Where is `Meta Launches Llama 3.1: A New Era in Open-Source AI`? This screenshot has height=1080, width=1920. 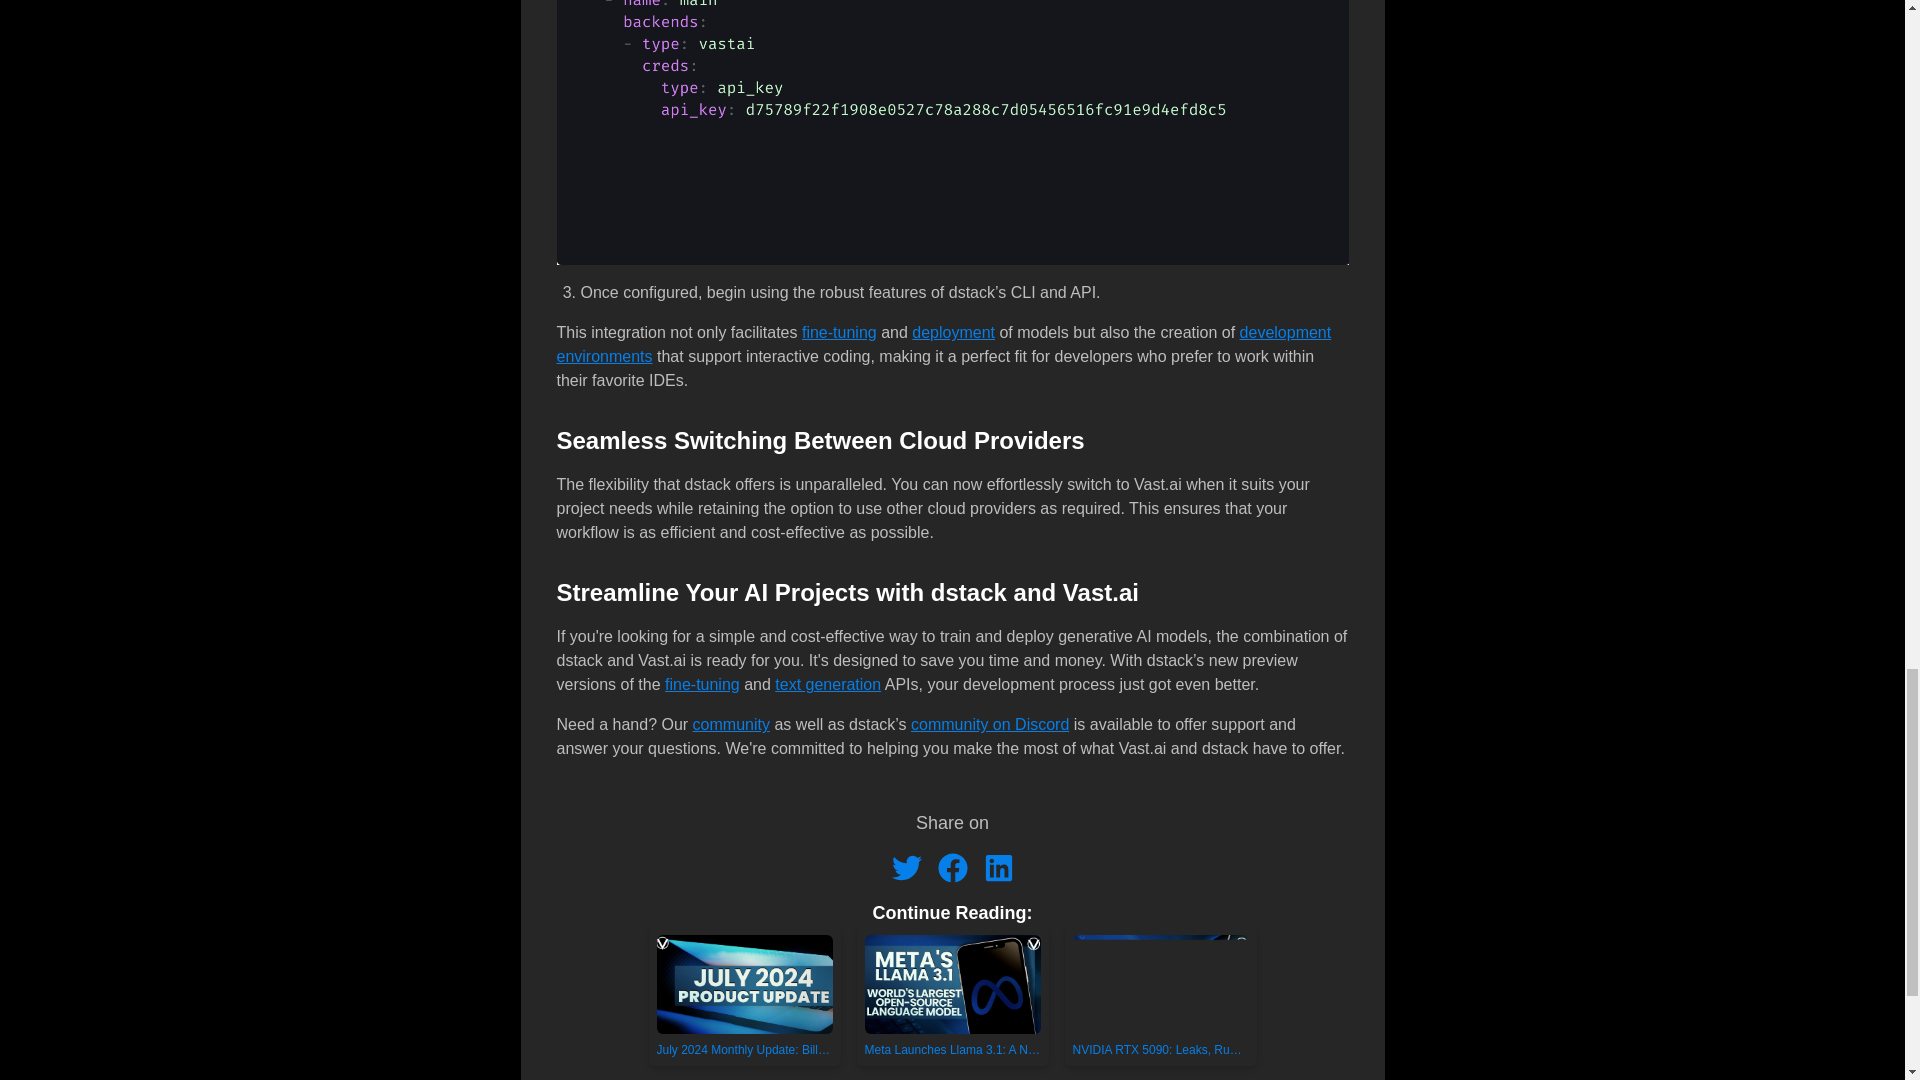 Meta Launches Llama 3.1: A New Era in Open-Source AI is located at coordinates (952, 996).